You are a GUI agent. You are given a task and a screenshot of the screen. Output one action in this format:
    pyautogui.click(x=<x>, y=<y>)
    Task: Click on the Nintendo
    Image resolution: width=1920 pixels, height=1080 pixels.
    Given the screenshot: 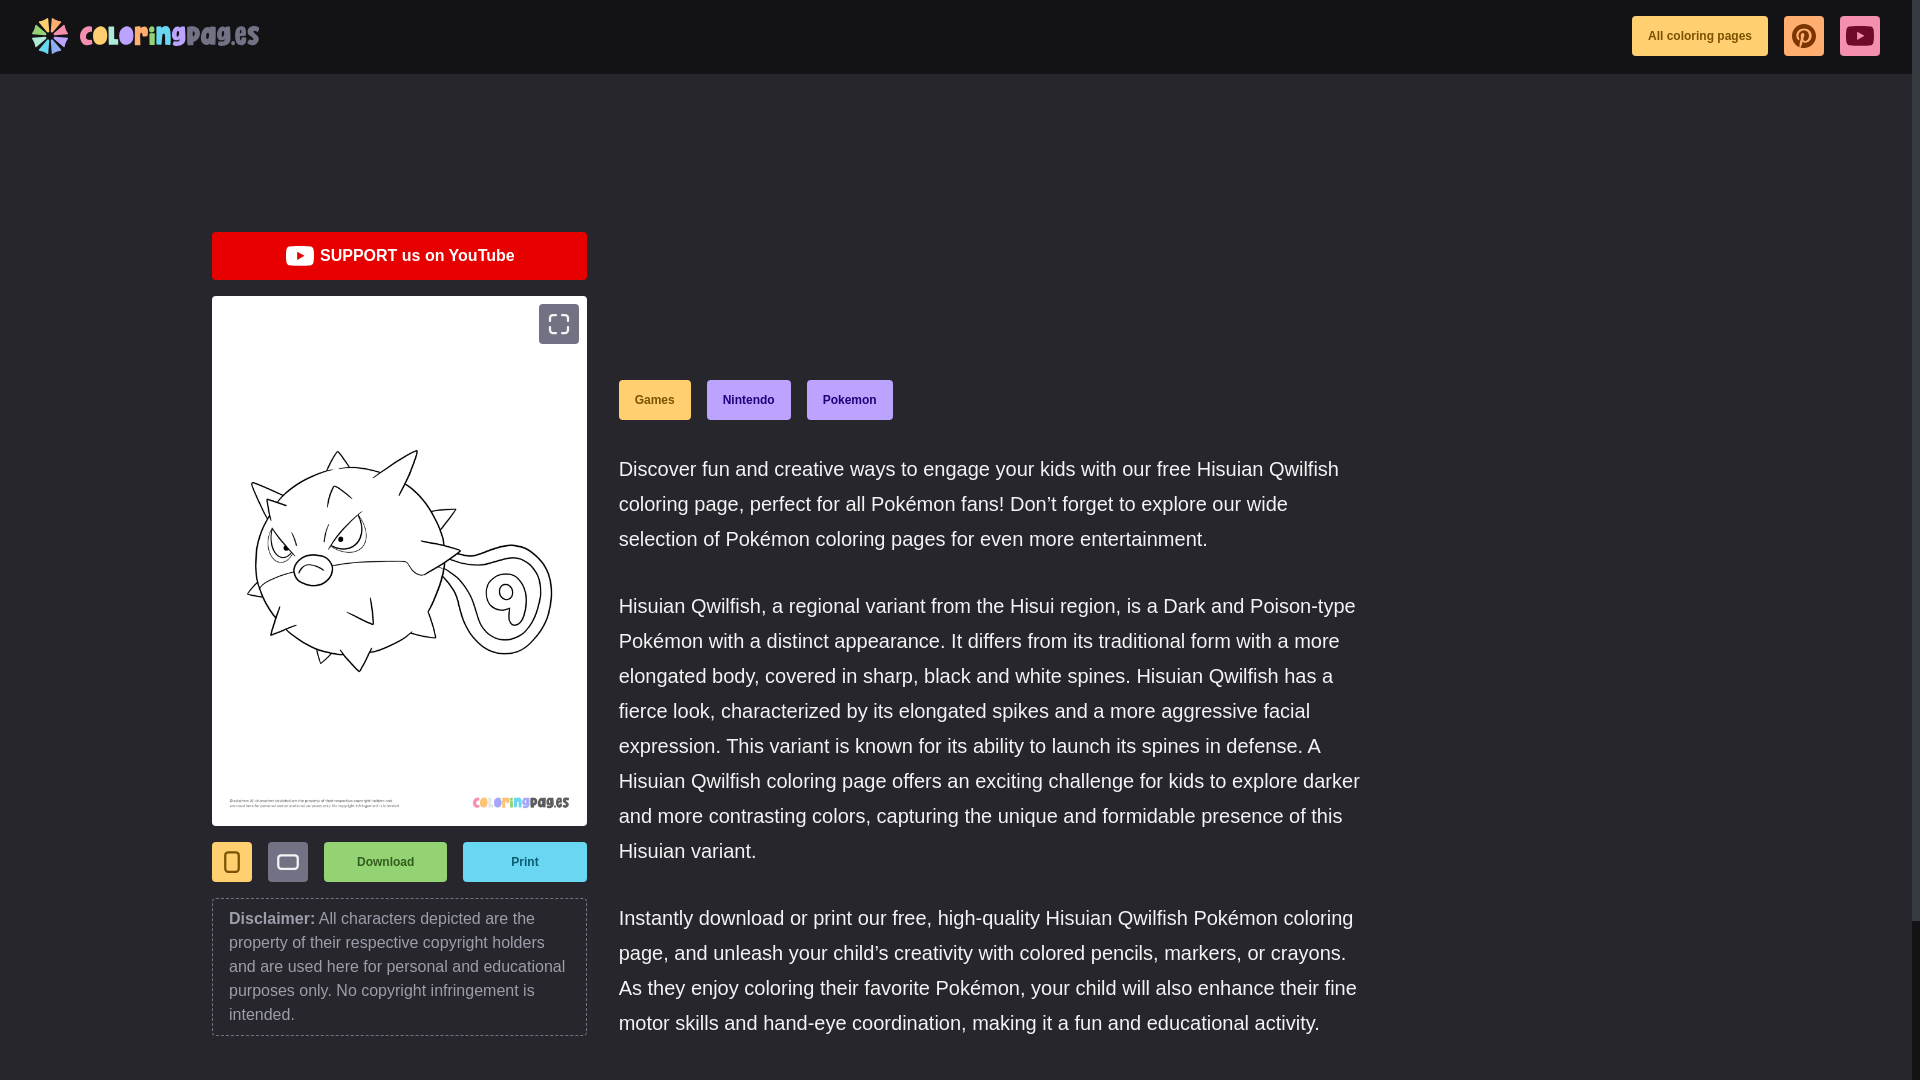 What is the action you would take?
    pyautogui.click(x=748, y=400)
    